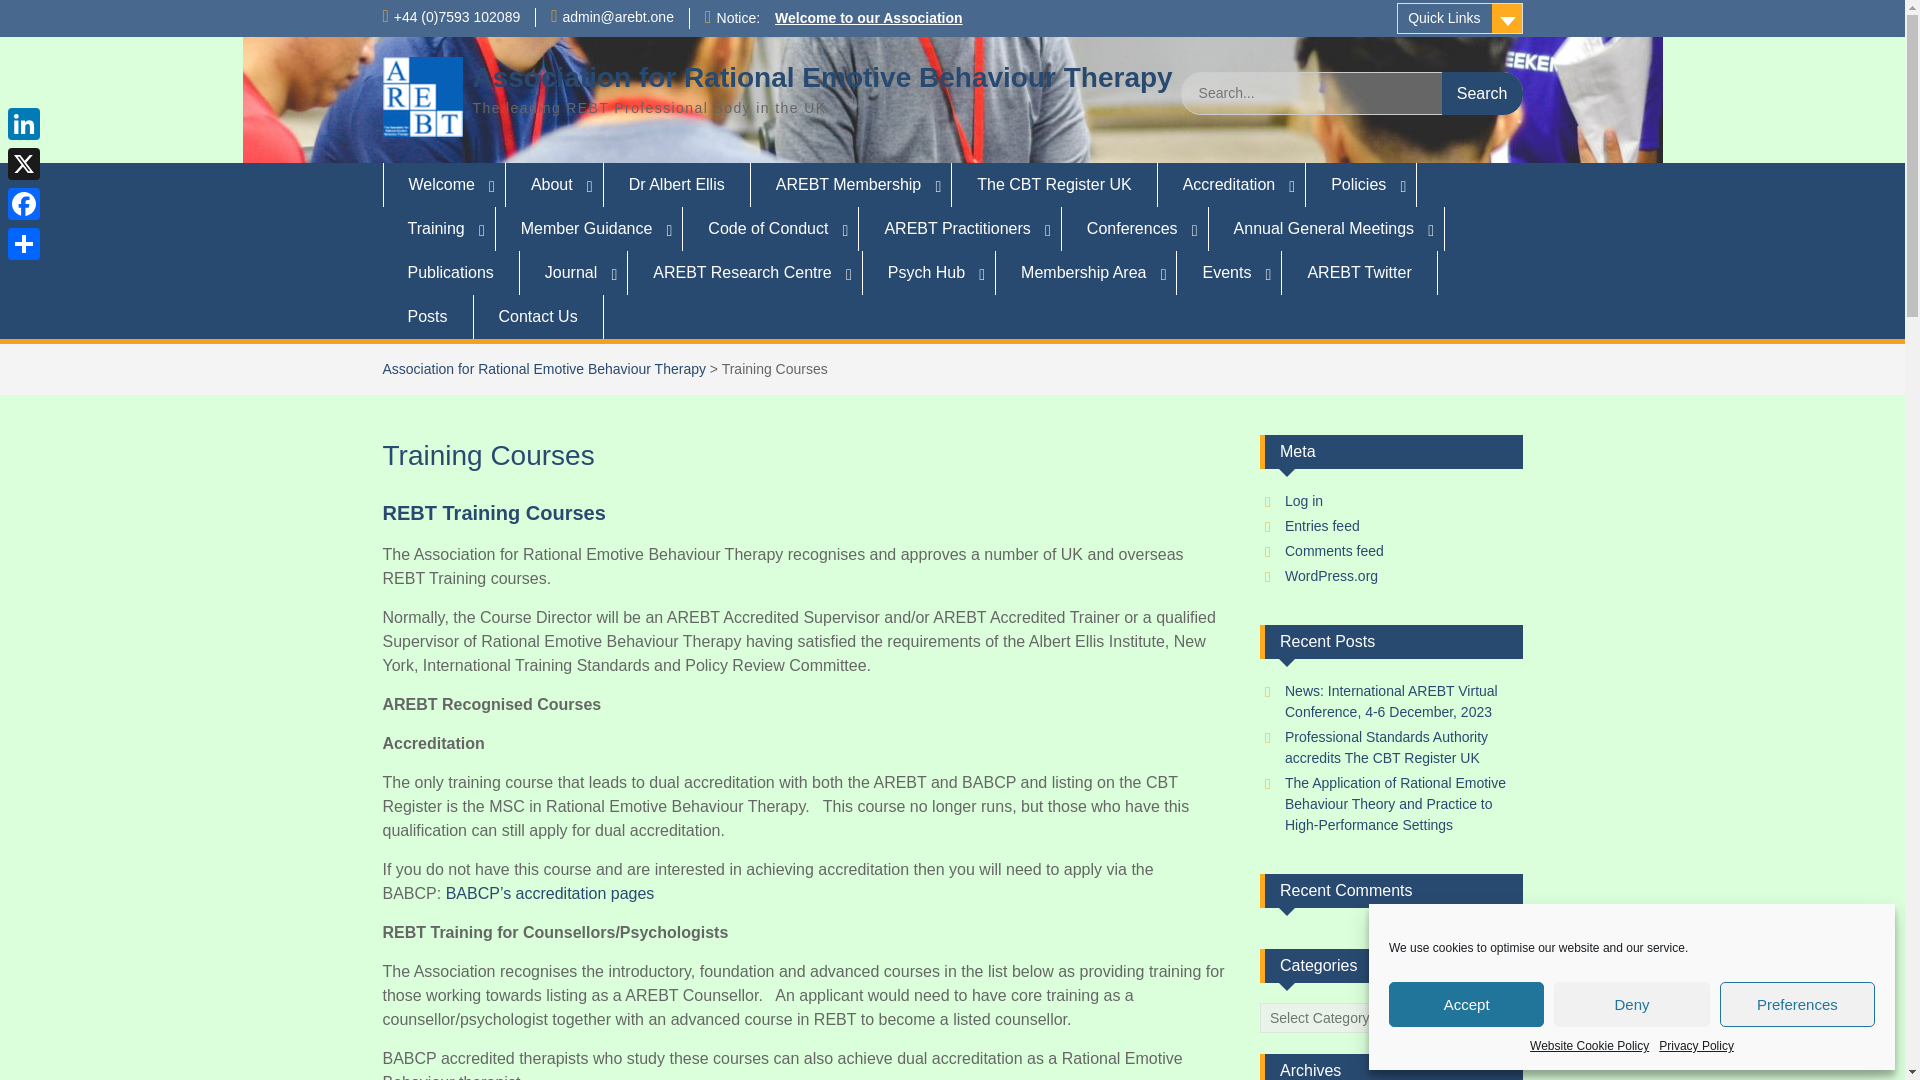 This screenshot has width=1920, height=1080. I want to click on Facebook, so click(24, 203).